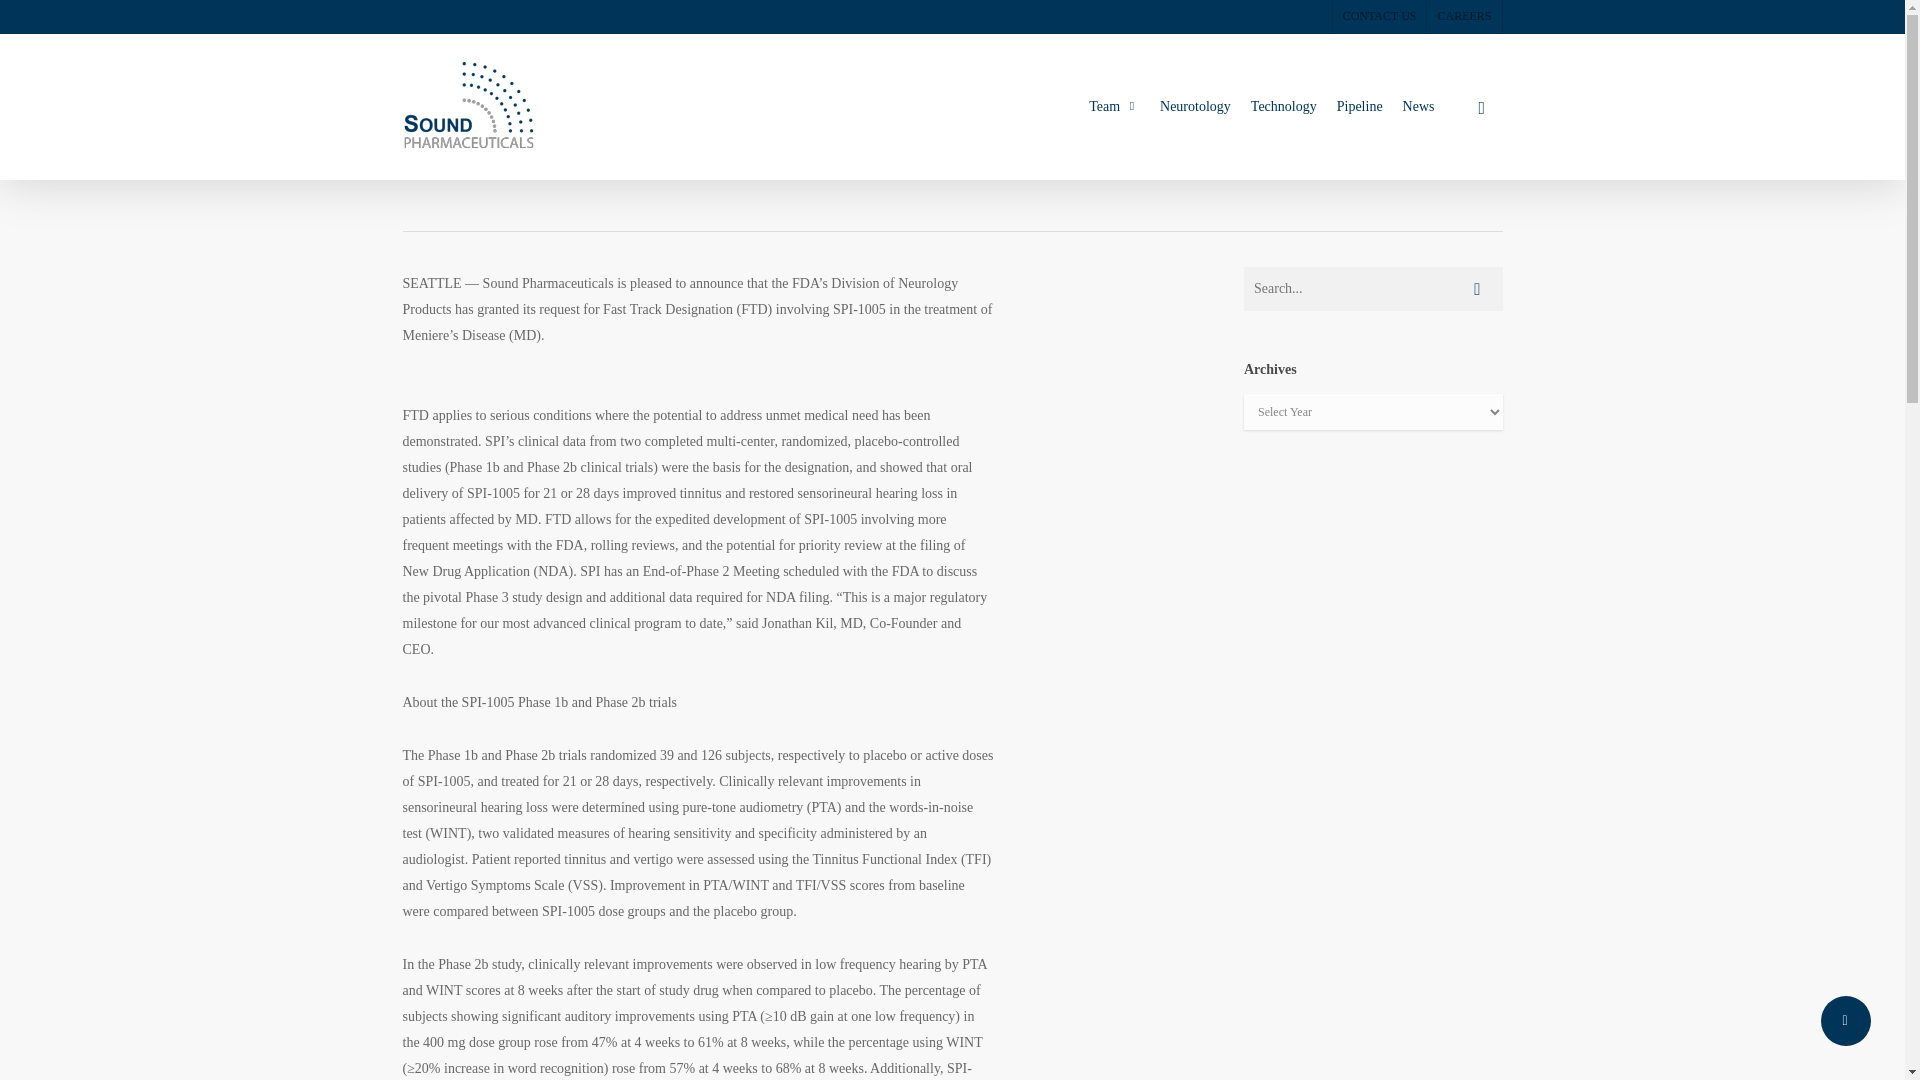 This screenshot has width=1920, height=1080. What do you see at coordinates (1283, 106) in the screenshot?
I see `Technology` at bounding box center [1283, 106].